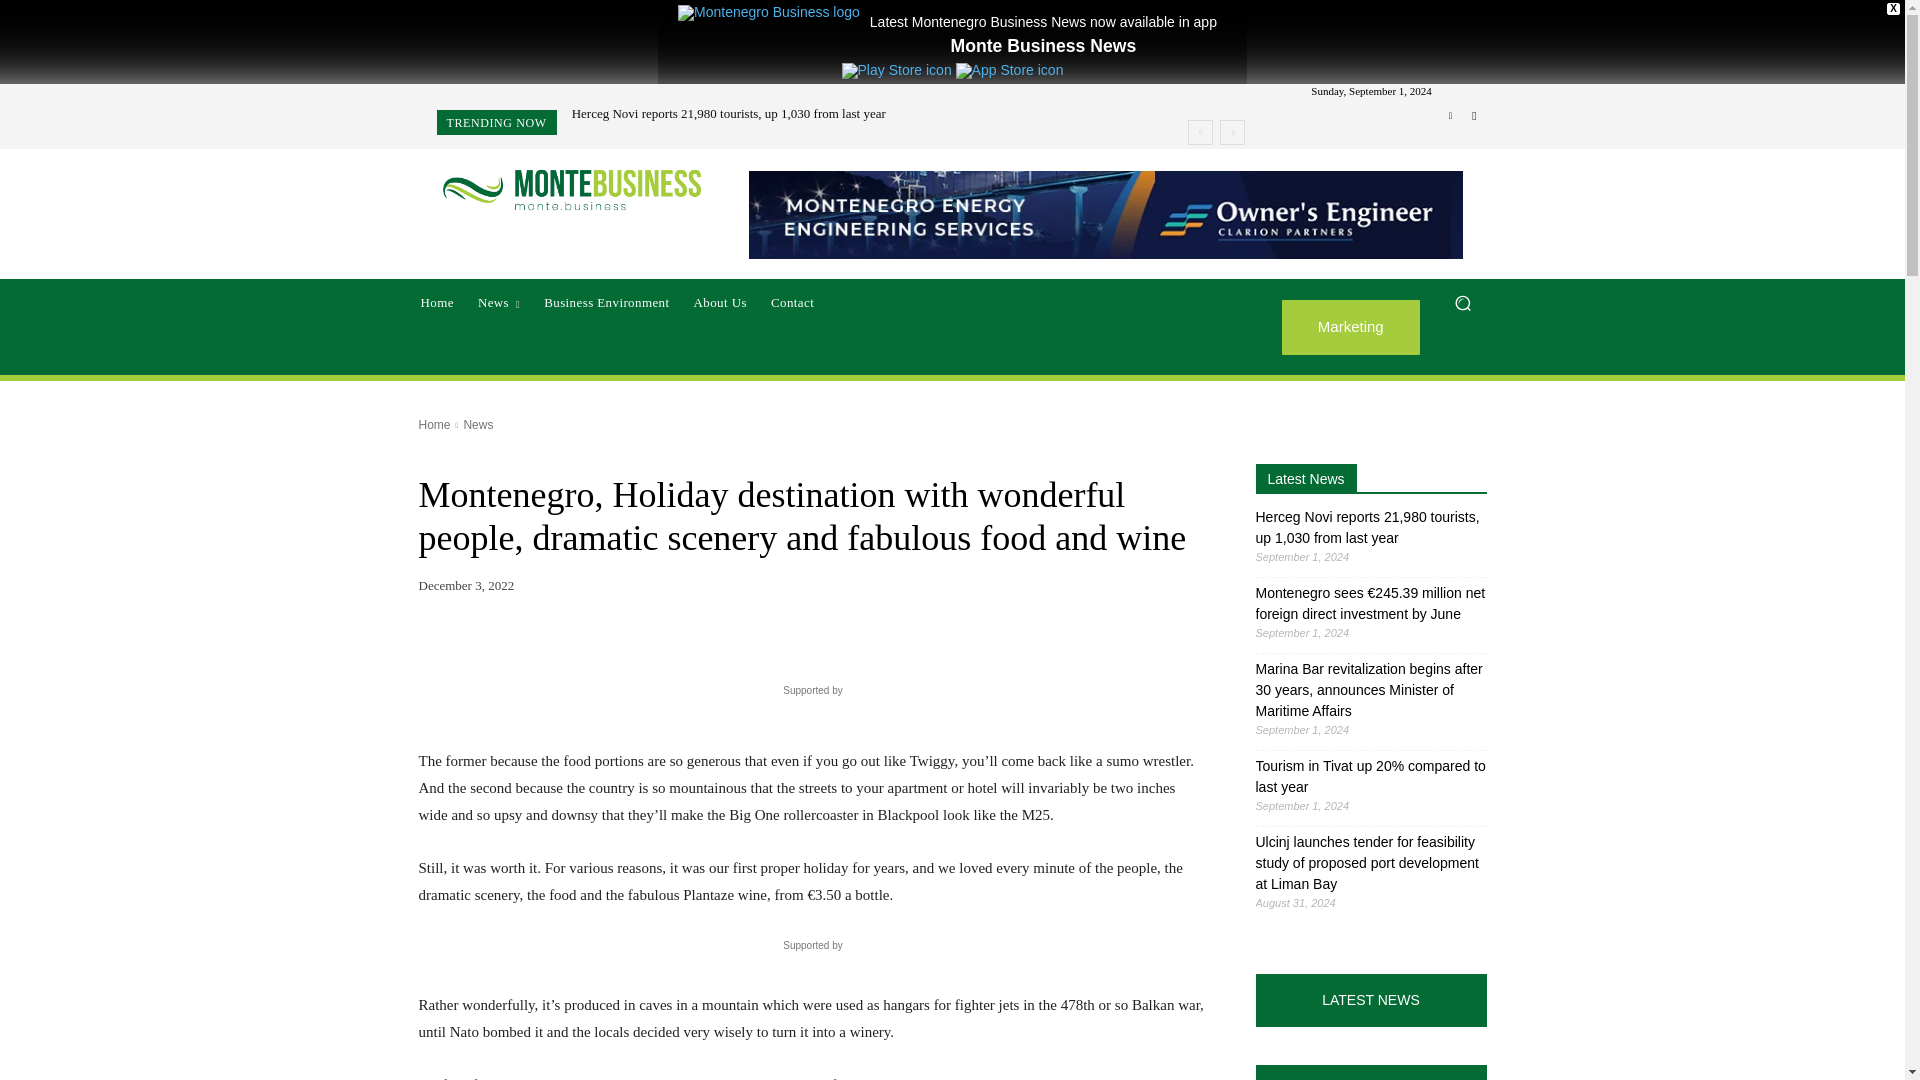 The height and width of the screenshot is (1080, 1920). Describe the element at coordinates (498, 302) in the screenshot. I see `News` at that location.